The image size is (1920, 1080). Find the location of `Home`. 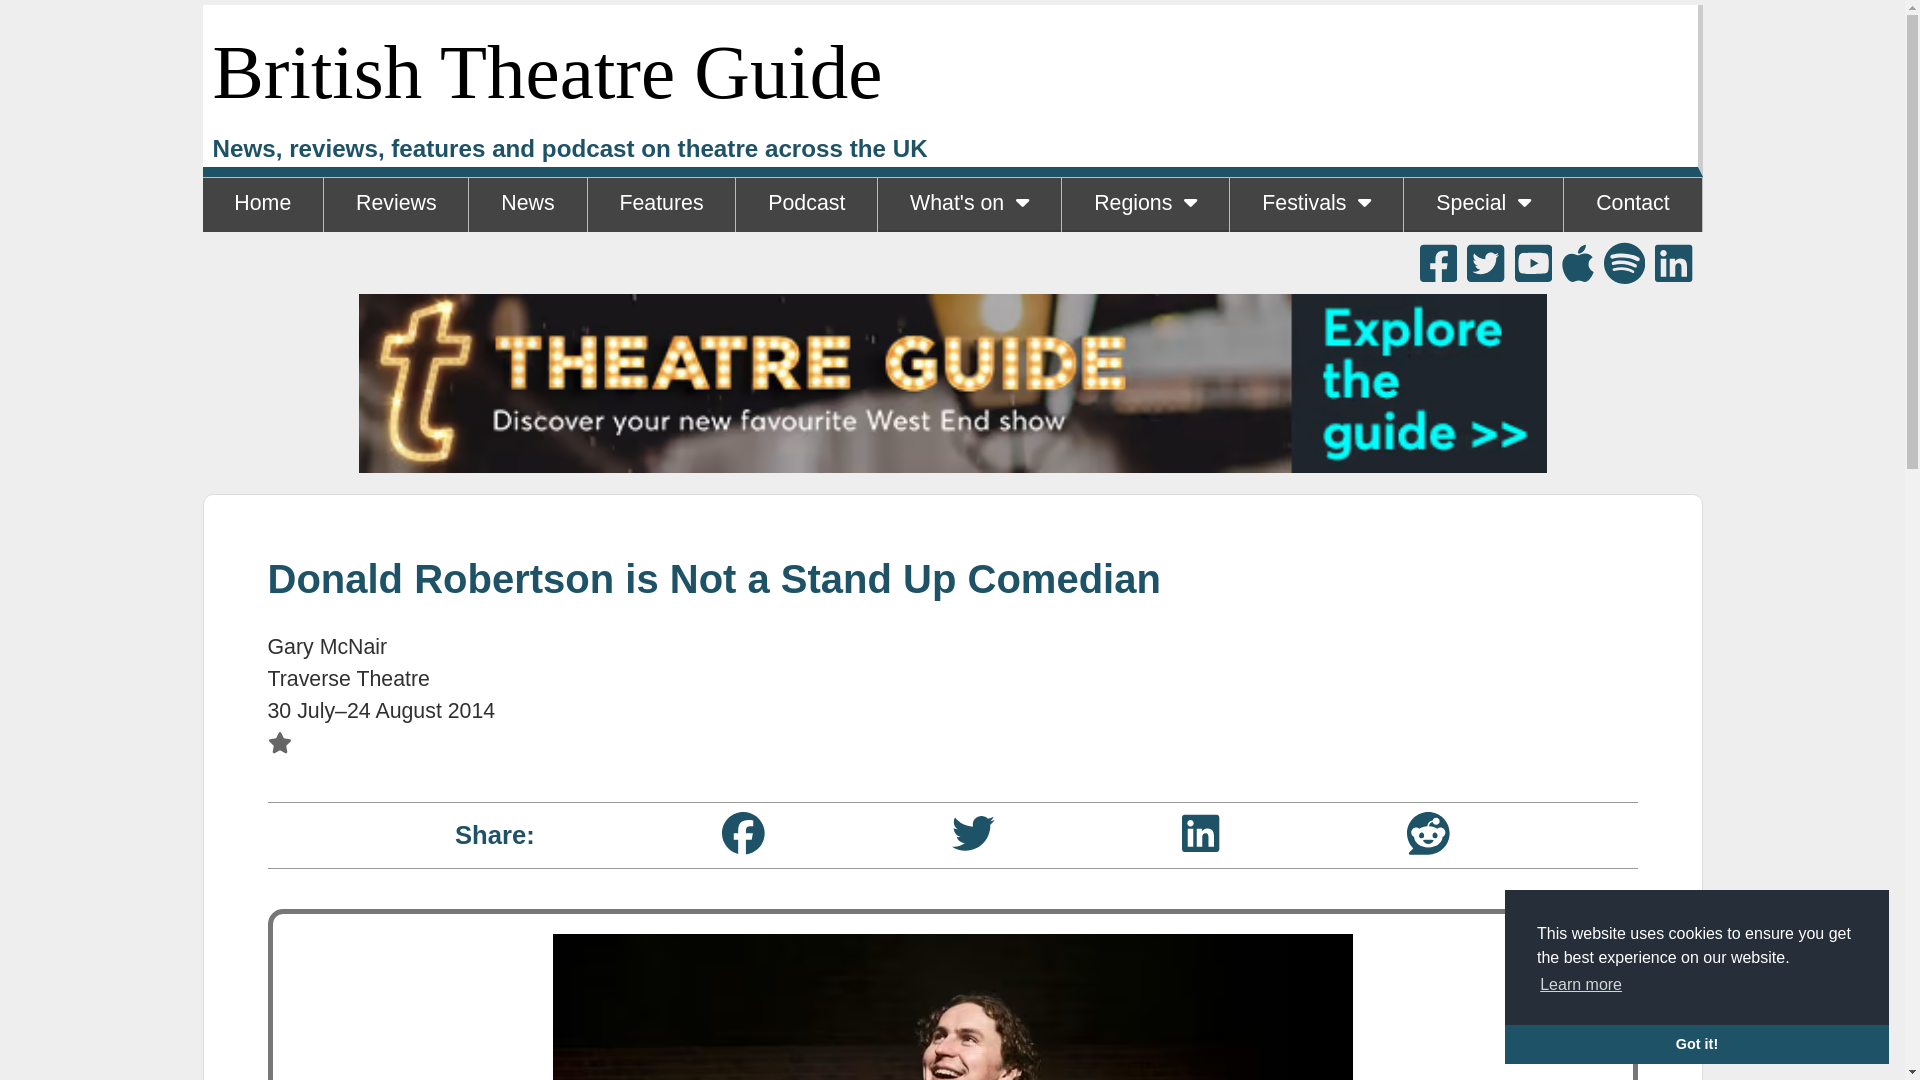

Home is located at coordinates (262, 204).